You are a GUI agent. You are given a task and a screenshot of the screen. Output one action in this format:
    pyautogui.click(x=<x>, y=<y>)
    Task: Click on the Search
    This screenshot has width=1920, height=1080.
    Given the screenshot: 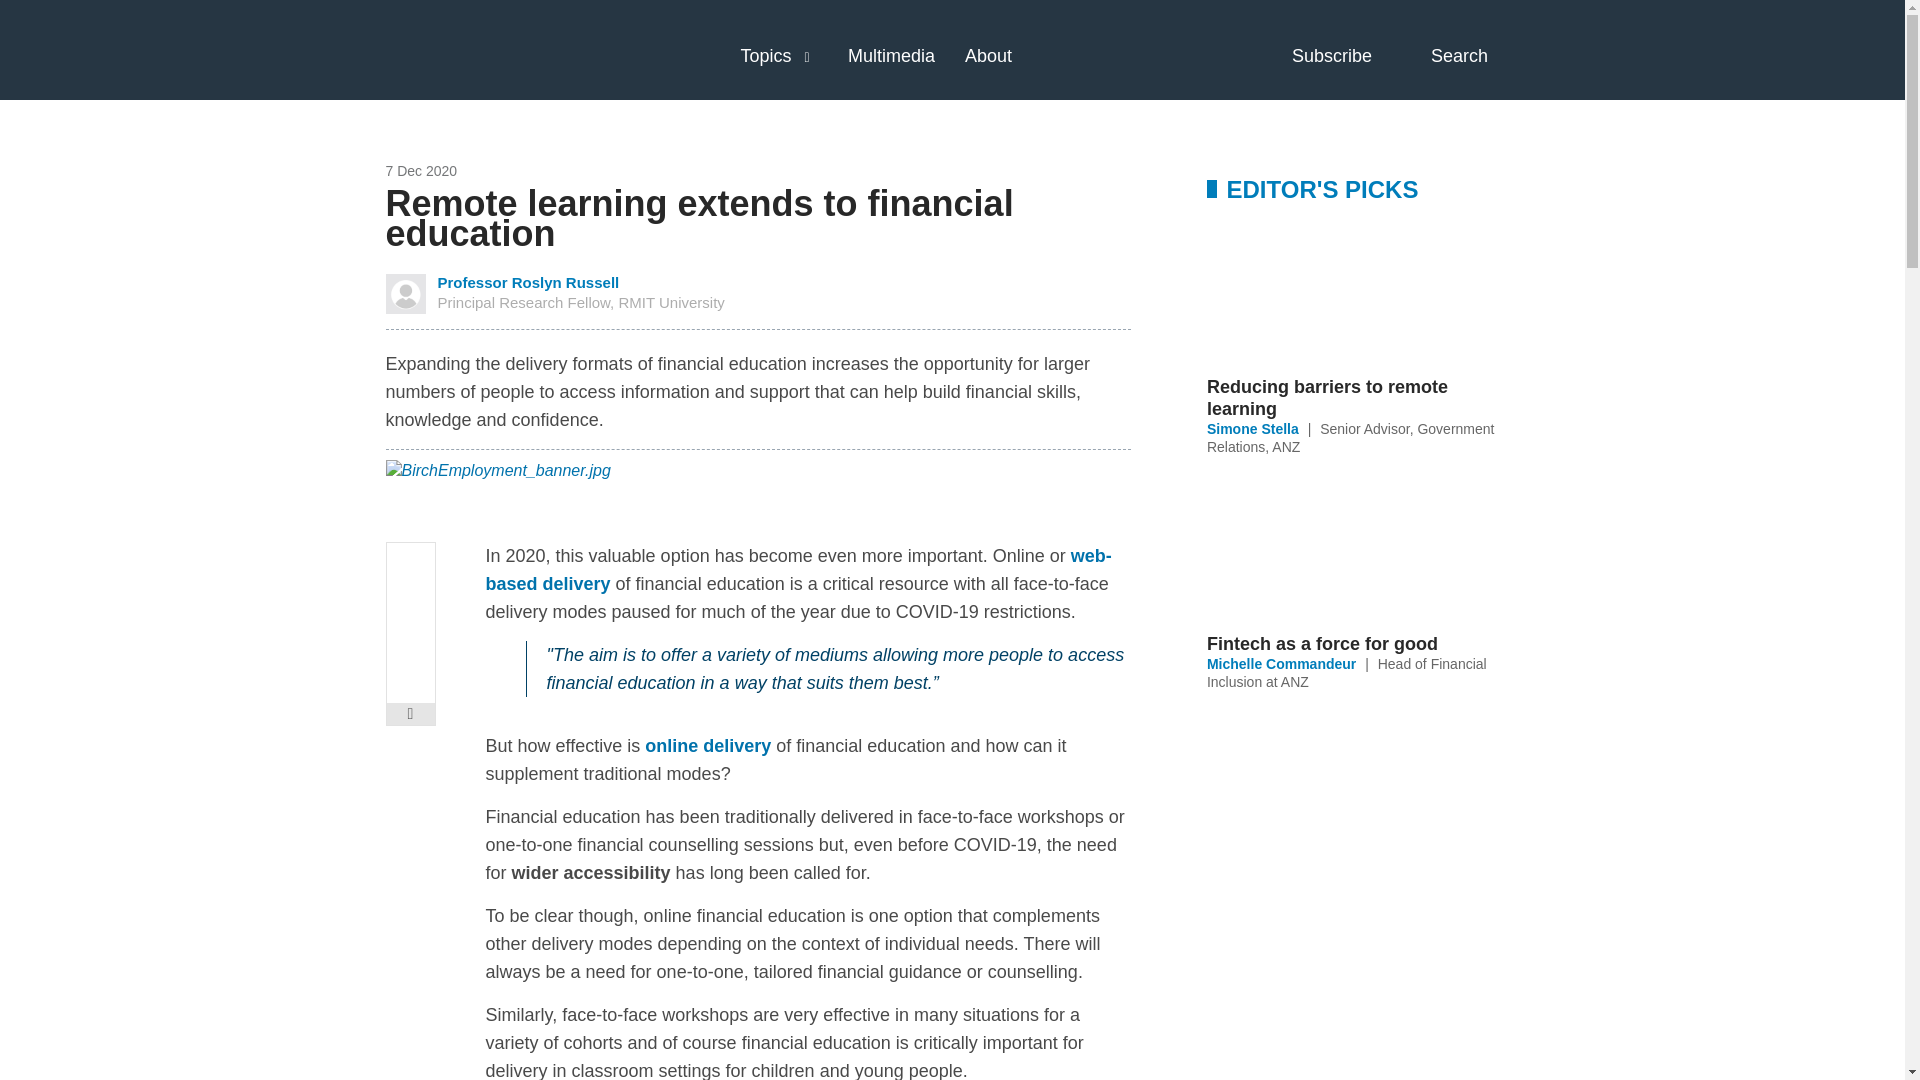 What is the action you would take?
    pyautogui.click(x=1475, y=56)
    